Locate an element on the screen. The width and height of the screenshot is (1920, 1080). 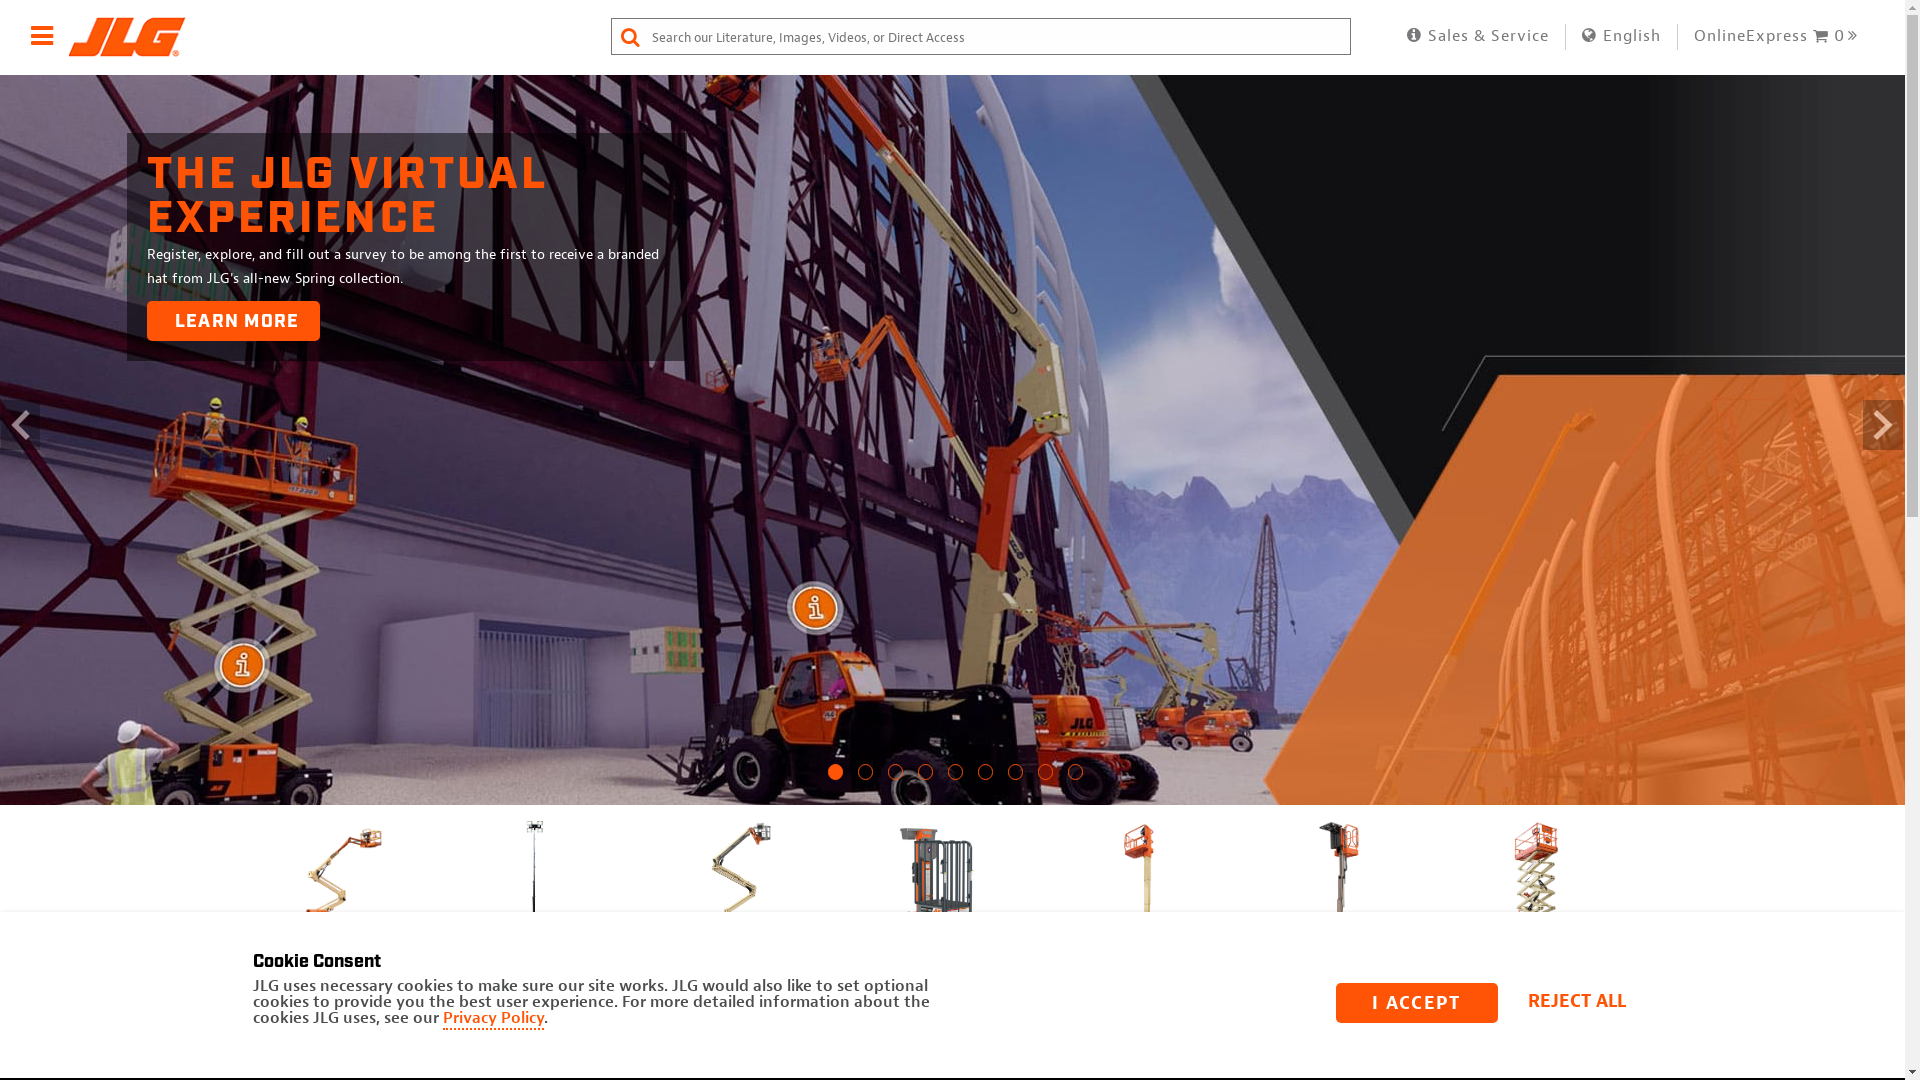
8 is located at coordinates (1046, 780).